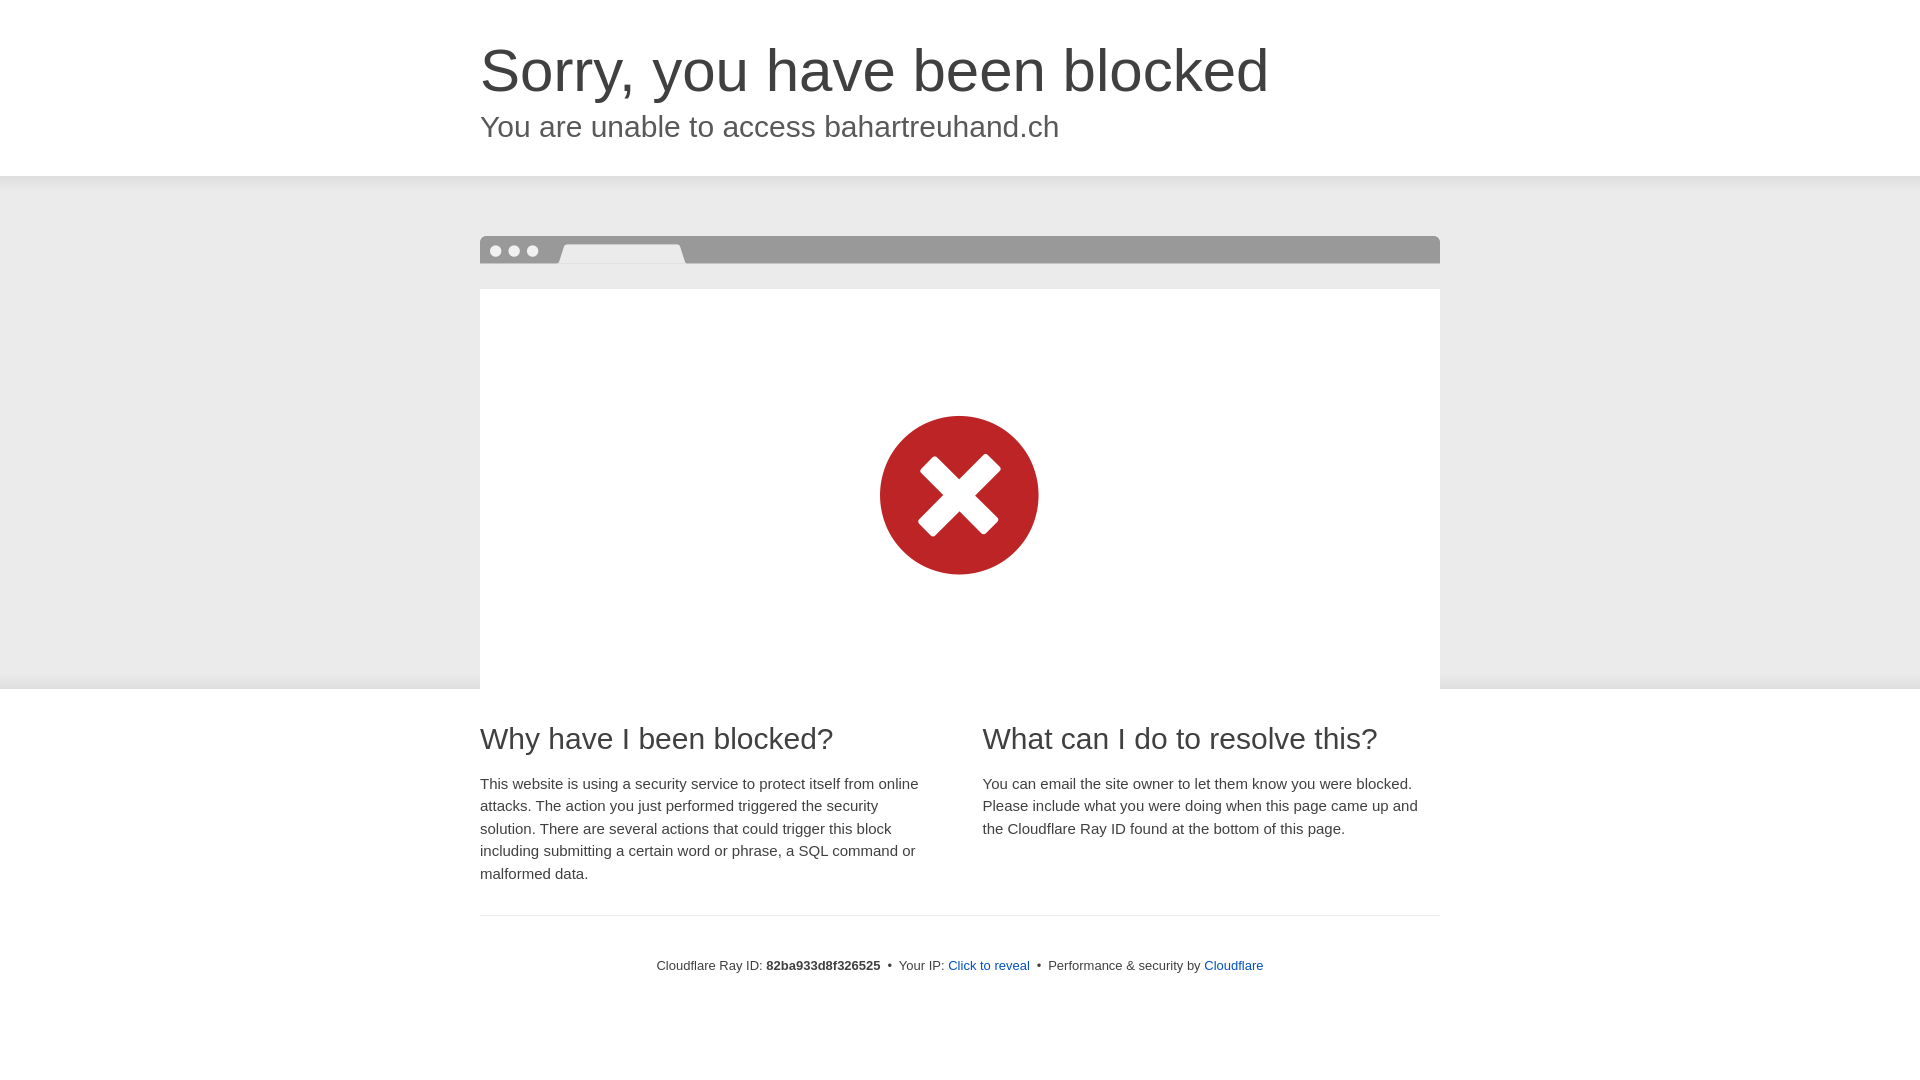 The image size is (1920, 1080). I want to click on Cloudflare, so click(1234, 966).